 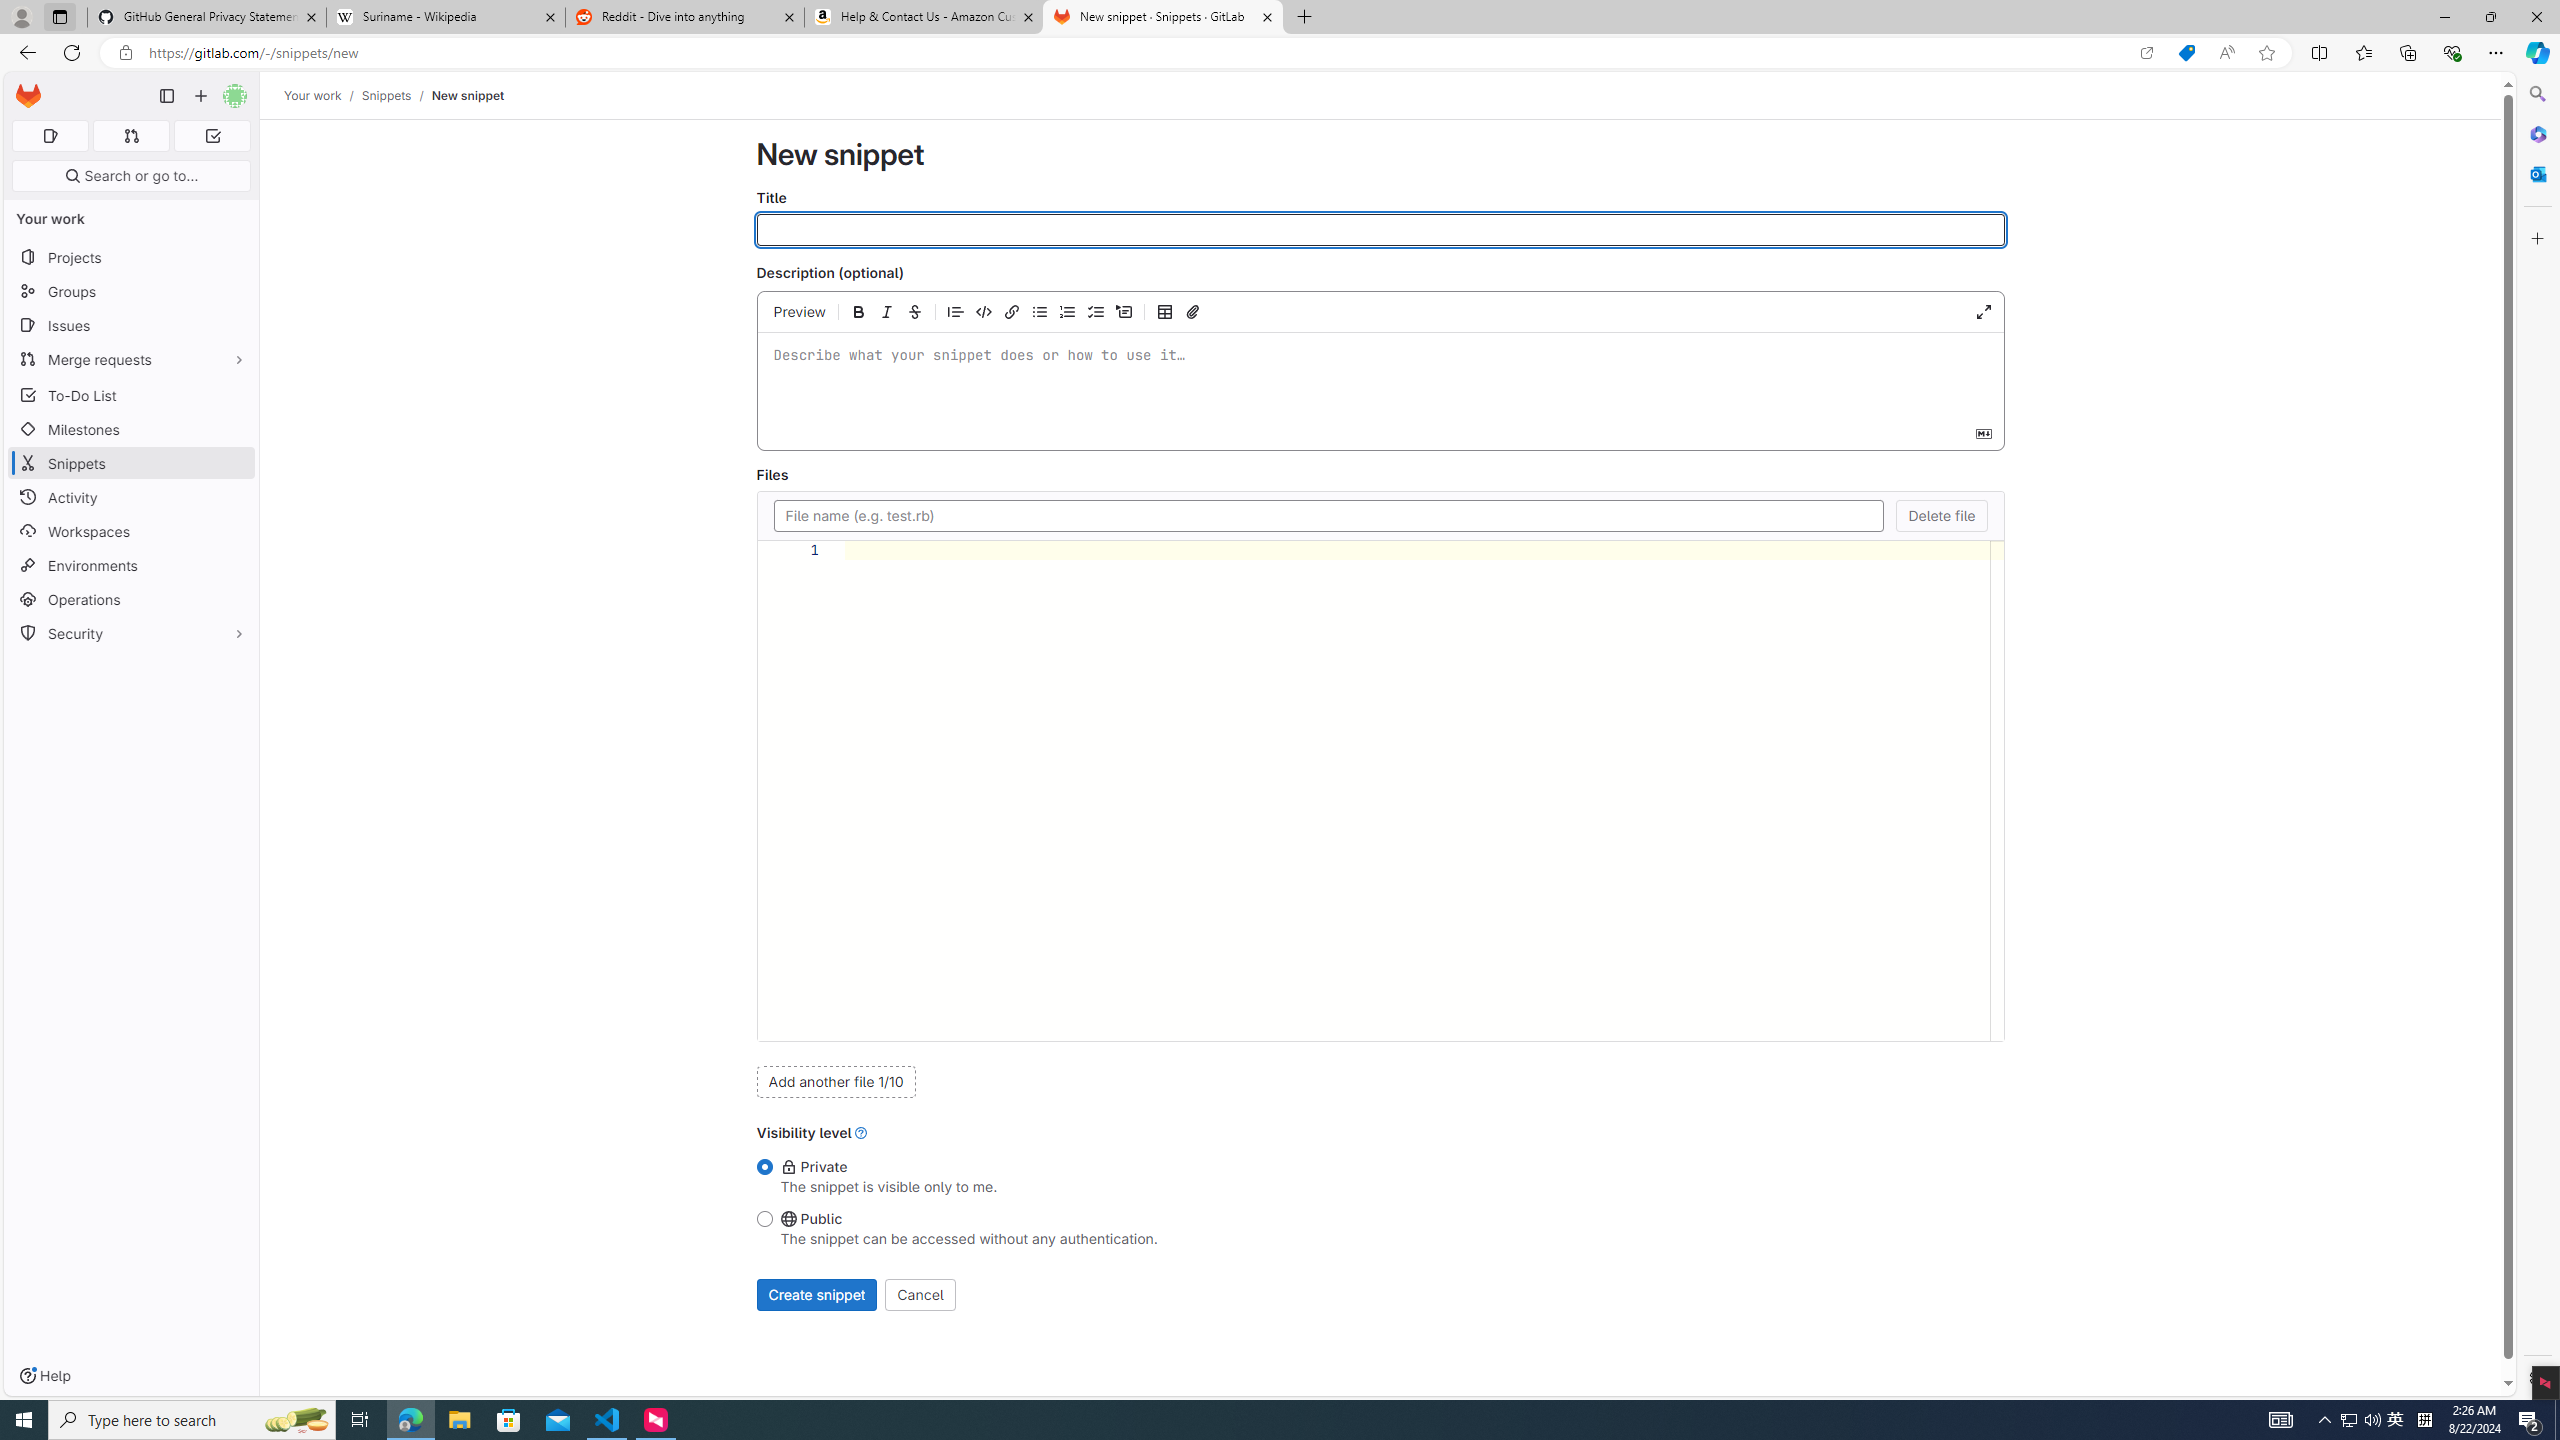 I want to click on Security, so click(x=132, y=632).